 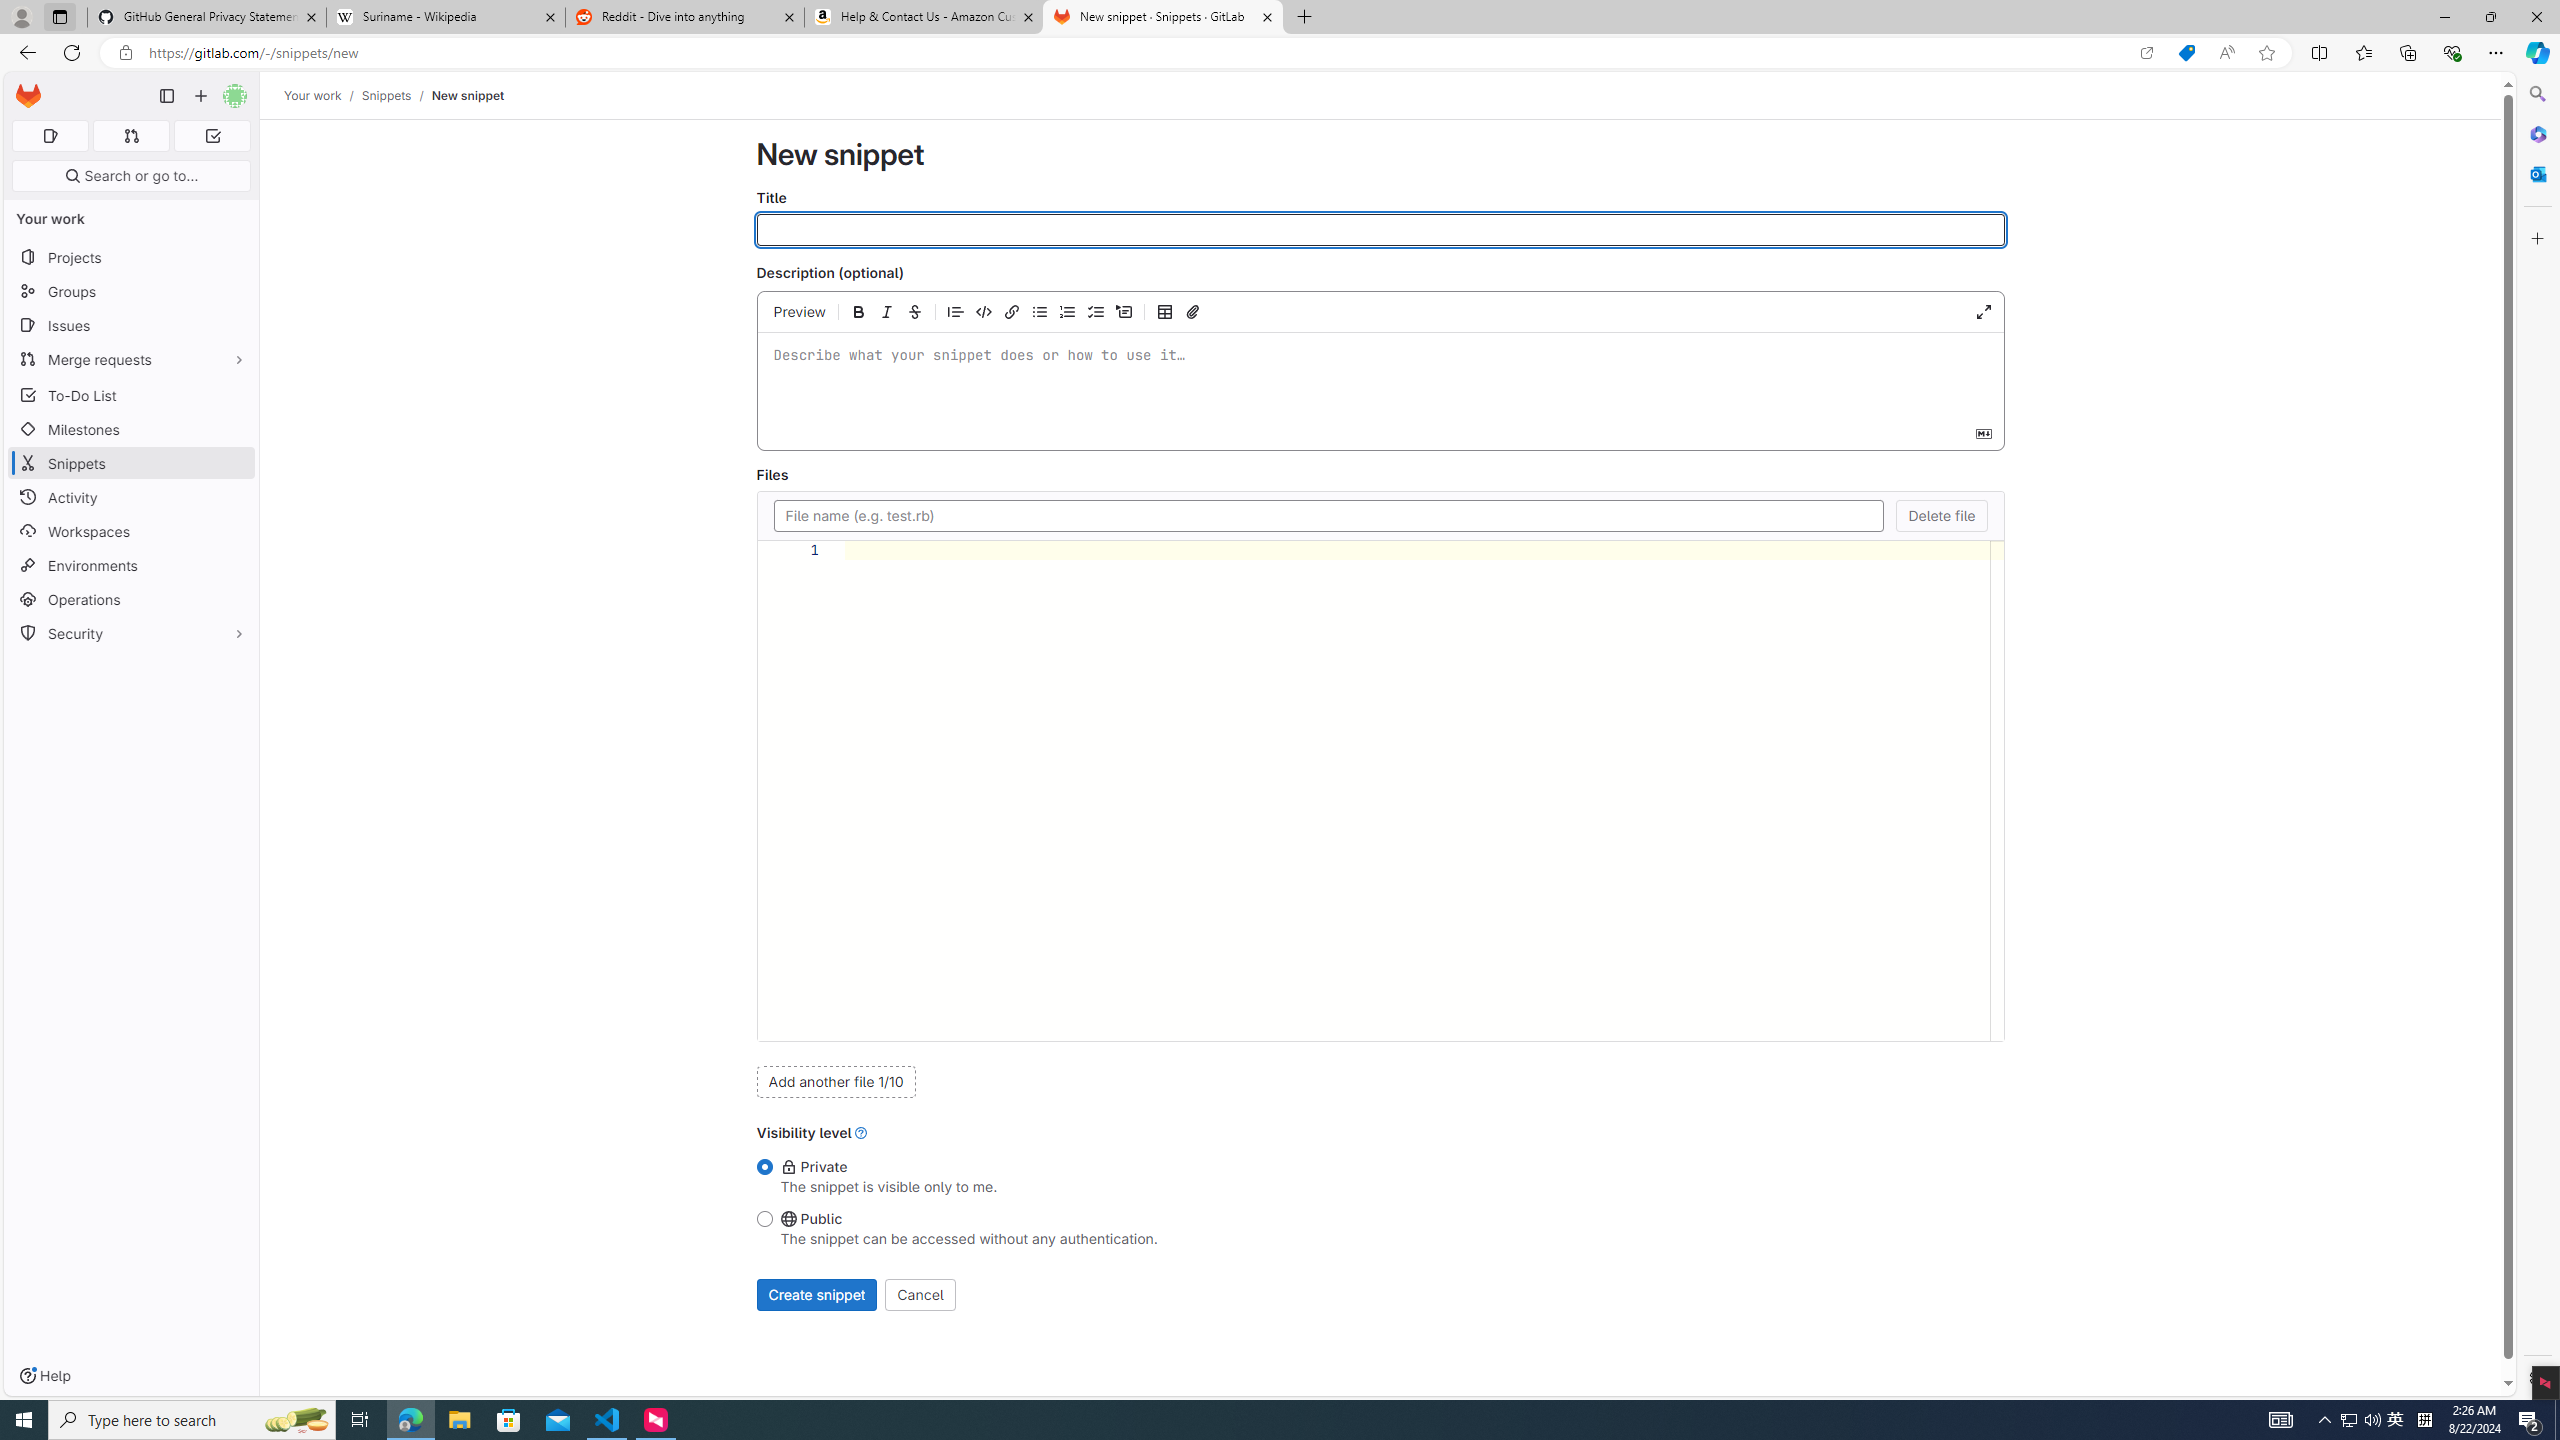 I want to click on Security, so click(x=132, y=632).